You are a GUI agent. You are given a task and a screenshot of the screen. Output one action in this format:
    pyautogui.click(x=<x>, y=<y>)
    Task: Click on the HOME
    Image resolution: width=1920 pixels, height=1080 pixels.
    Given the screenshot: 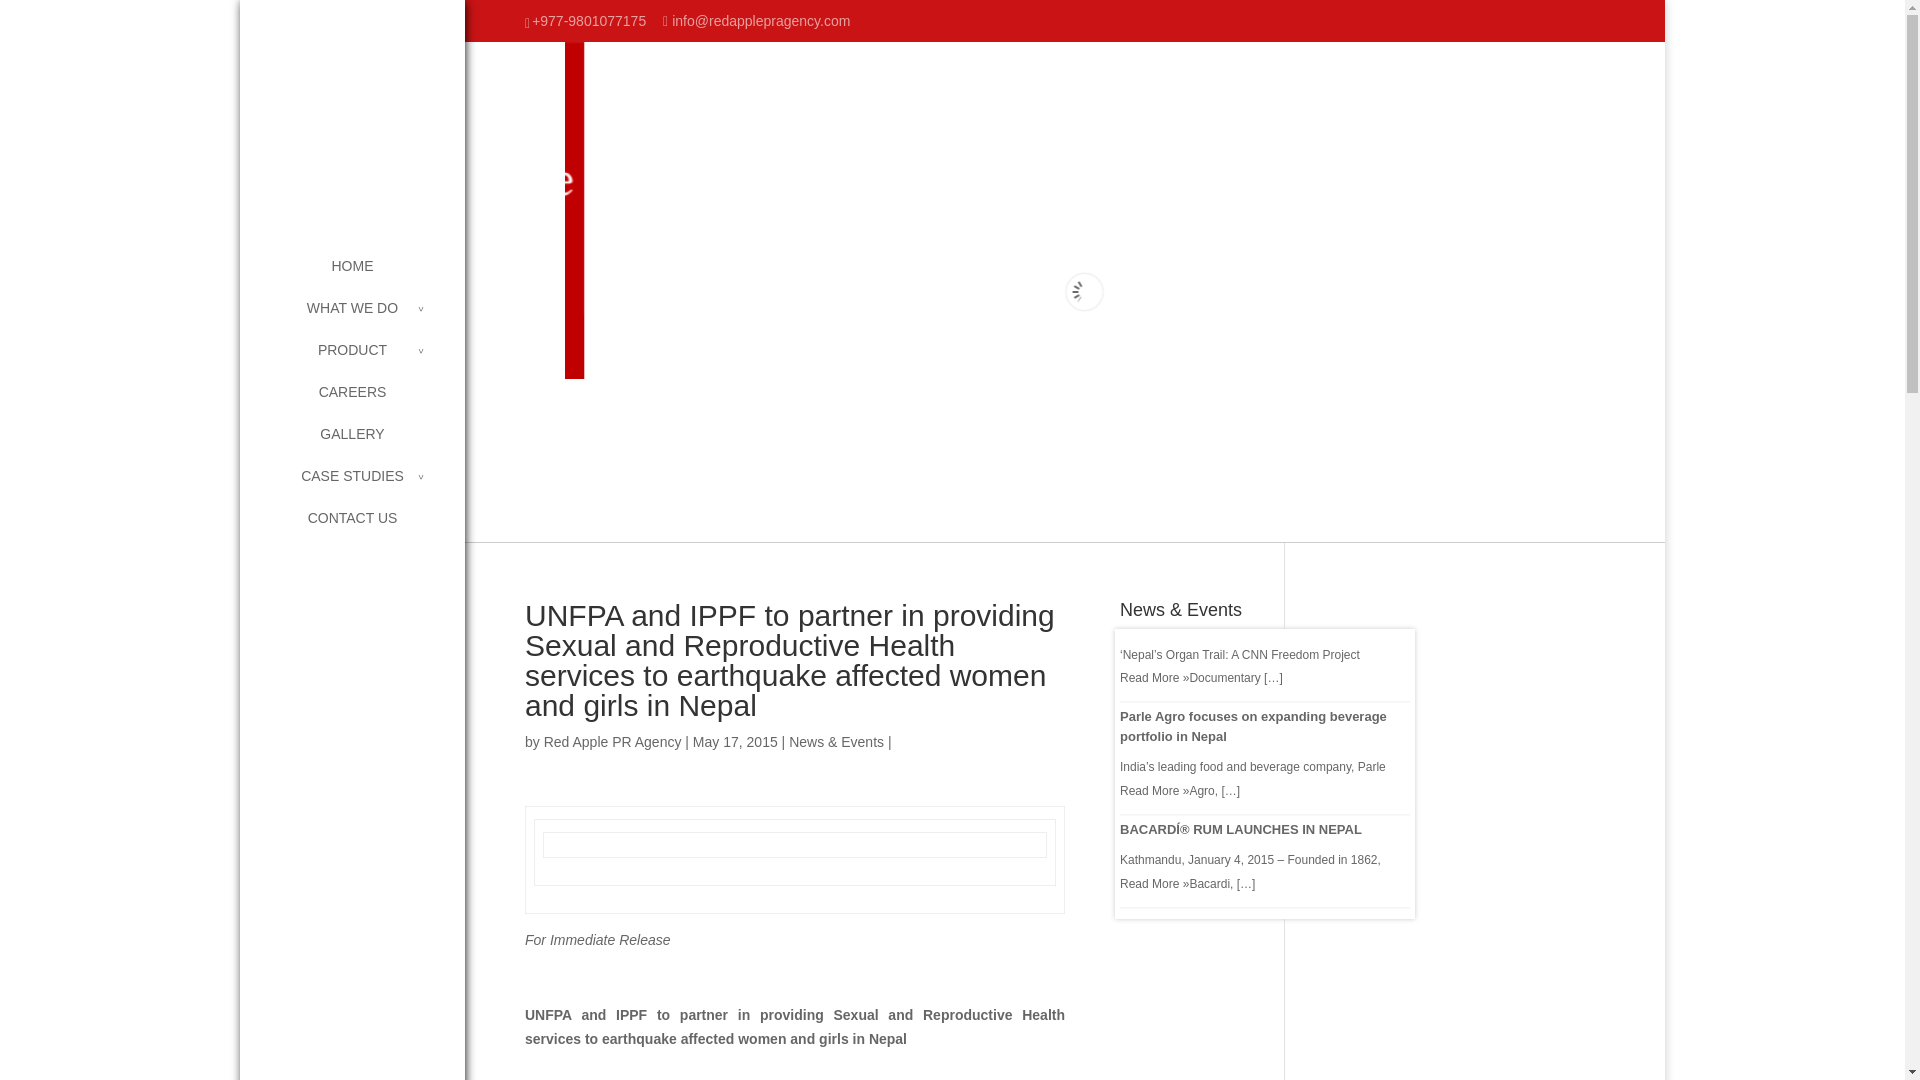 What is the action you would take?
    pyautogui.click(x=372, y=276)
    